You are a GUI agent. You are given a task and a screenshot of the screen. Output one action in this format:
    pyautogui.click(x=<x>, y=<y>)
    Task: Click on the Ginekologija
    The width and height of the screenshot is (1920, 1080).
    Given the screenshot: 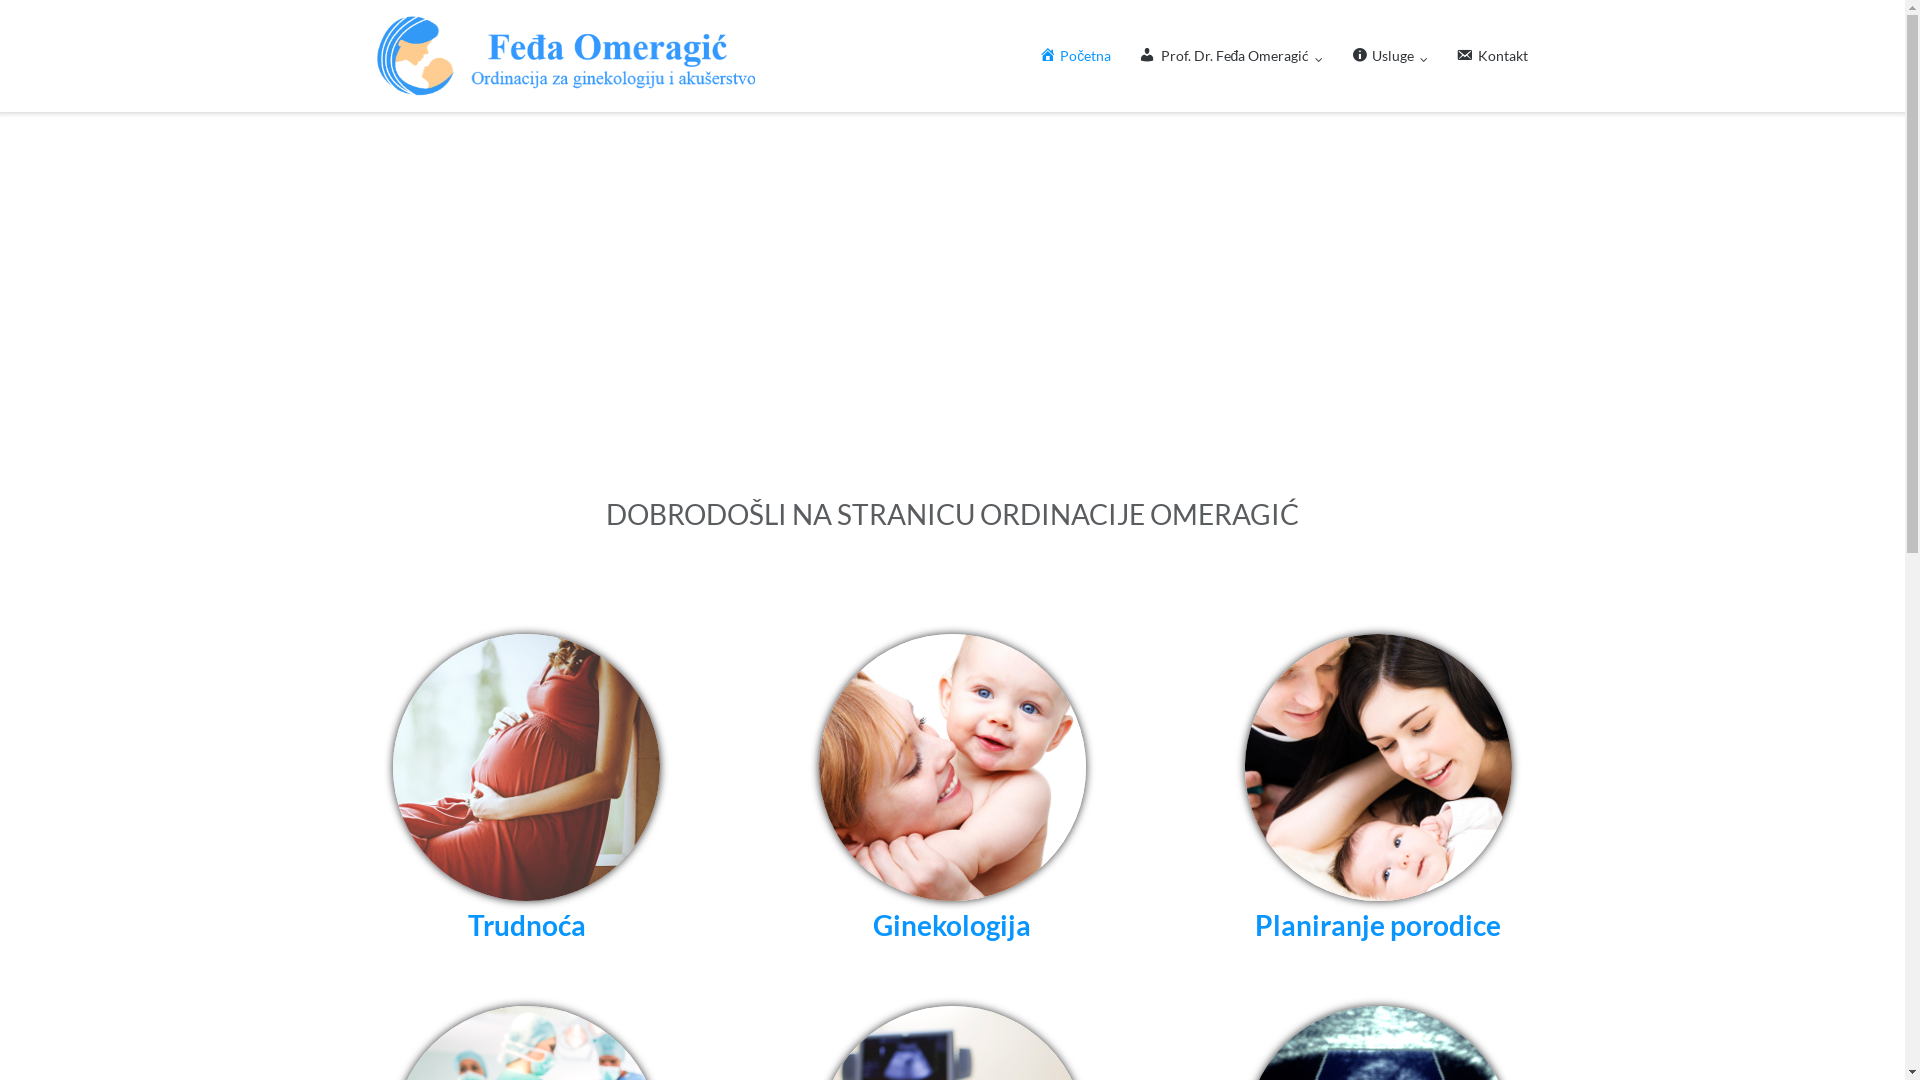 What is the action you would take?
    pyautogui.click(x=952, y=792)
    